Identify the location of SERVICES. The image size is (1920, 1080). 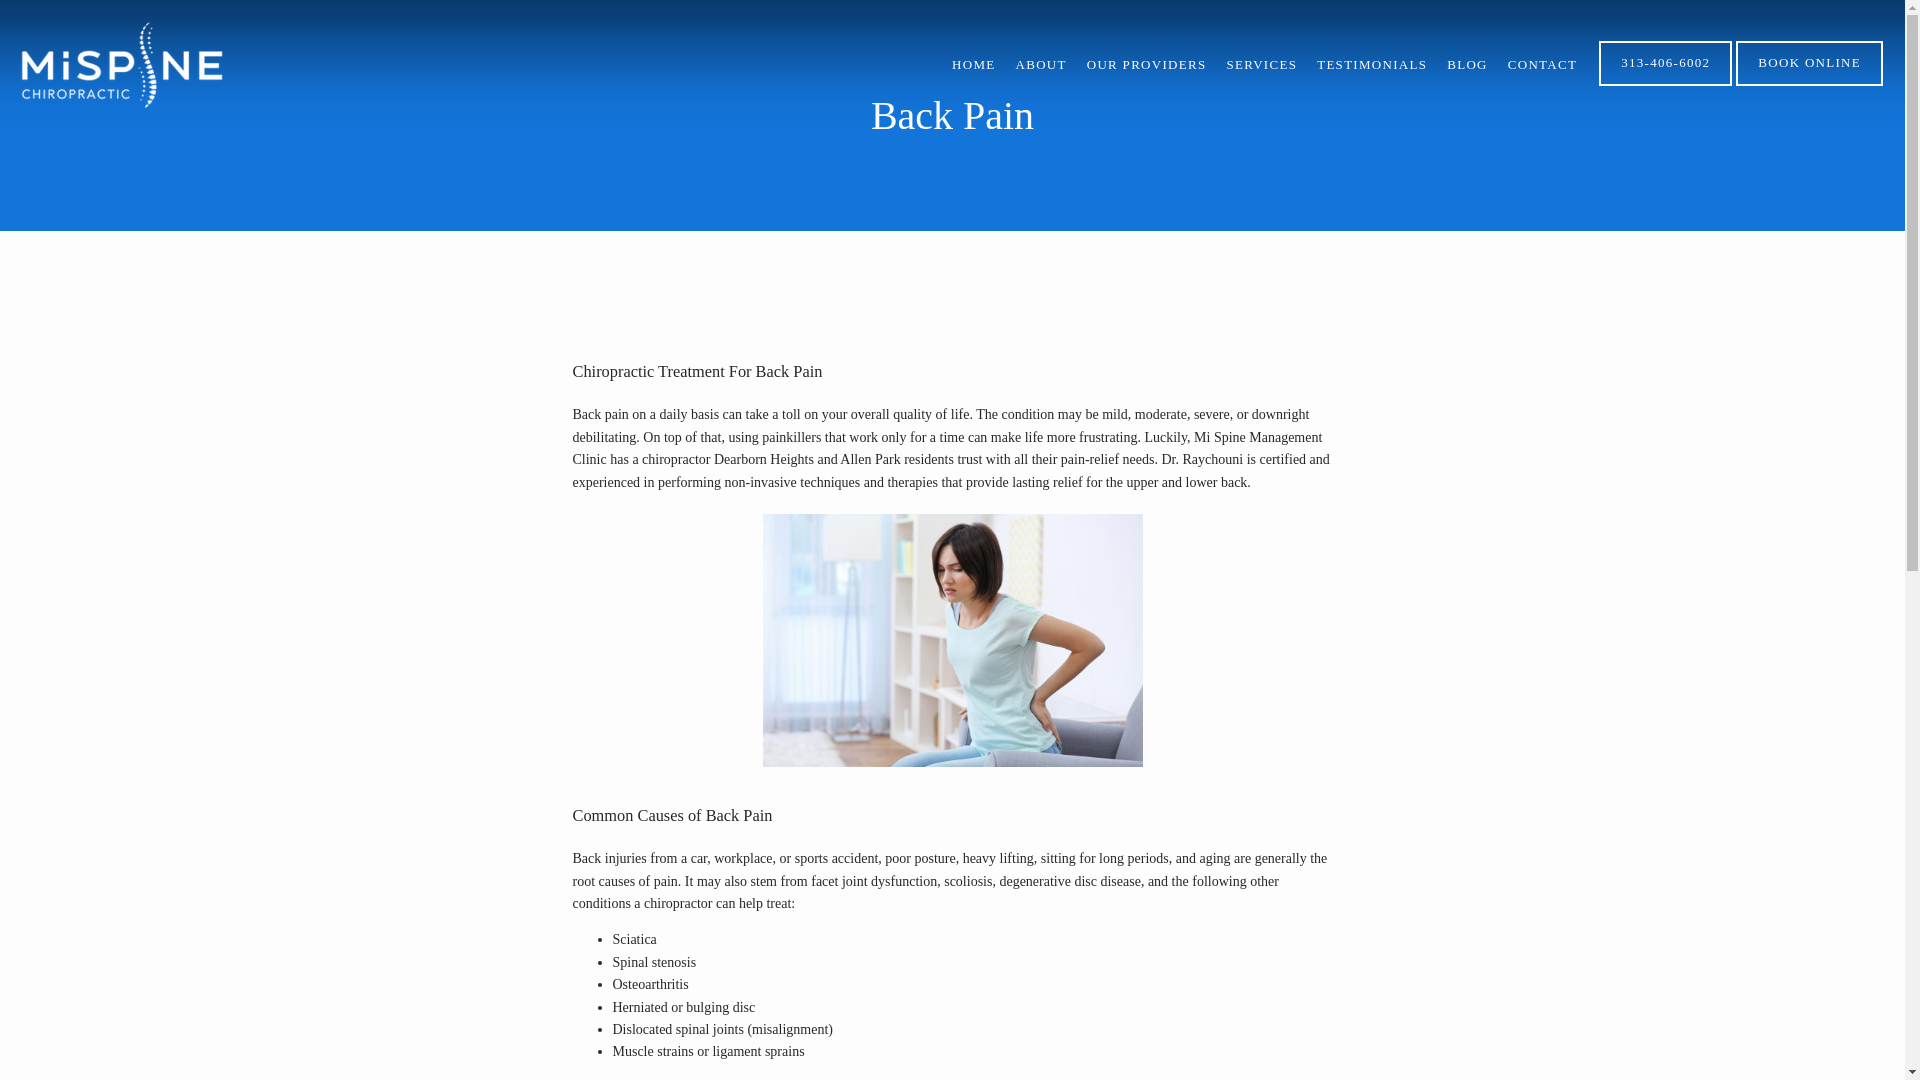
(1262, 64).